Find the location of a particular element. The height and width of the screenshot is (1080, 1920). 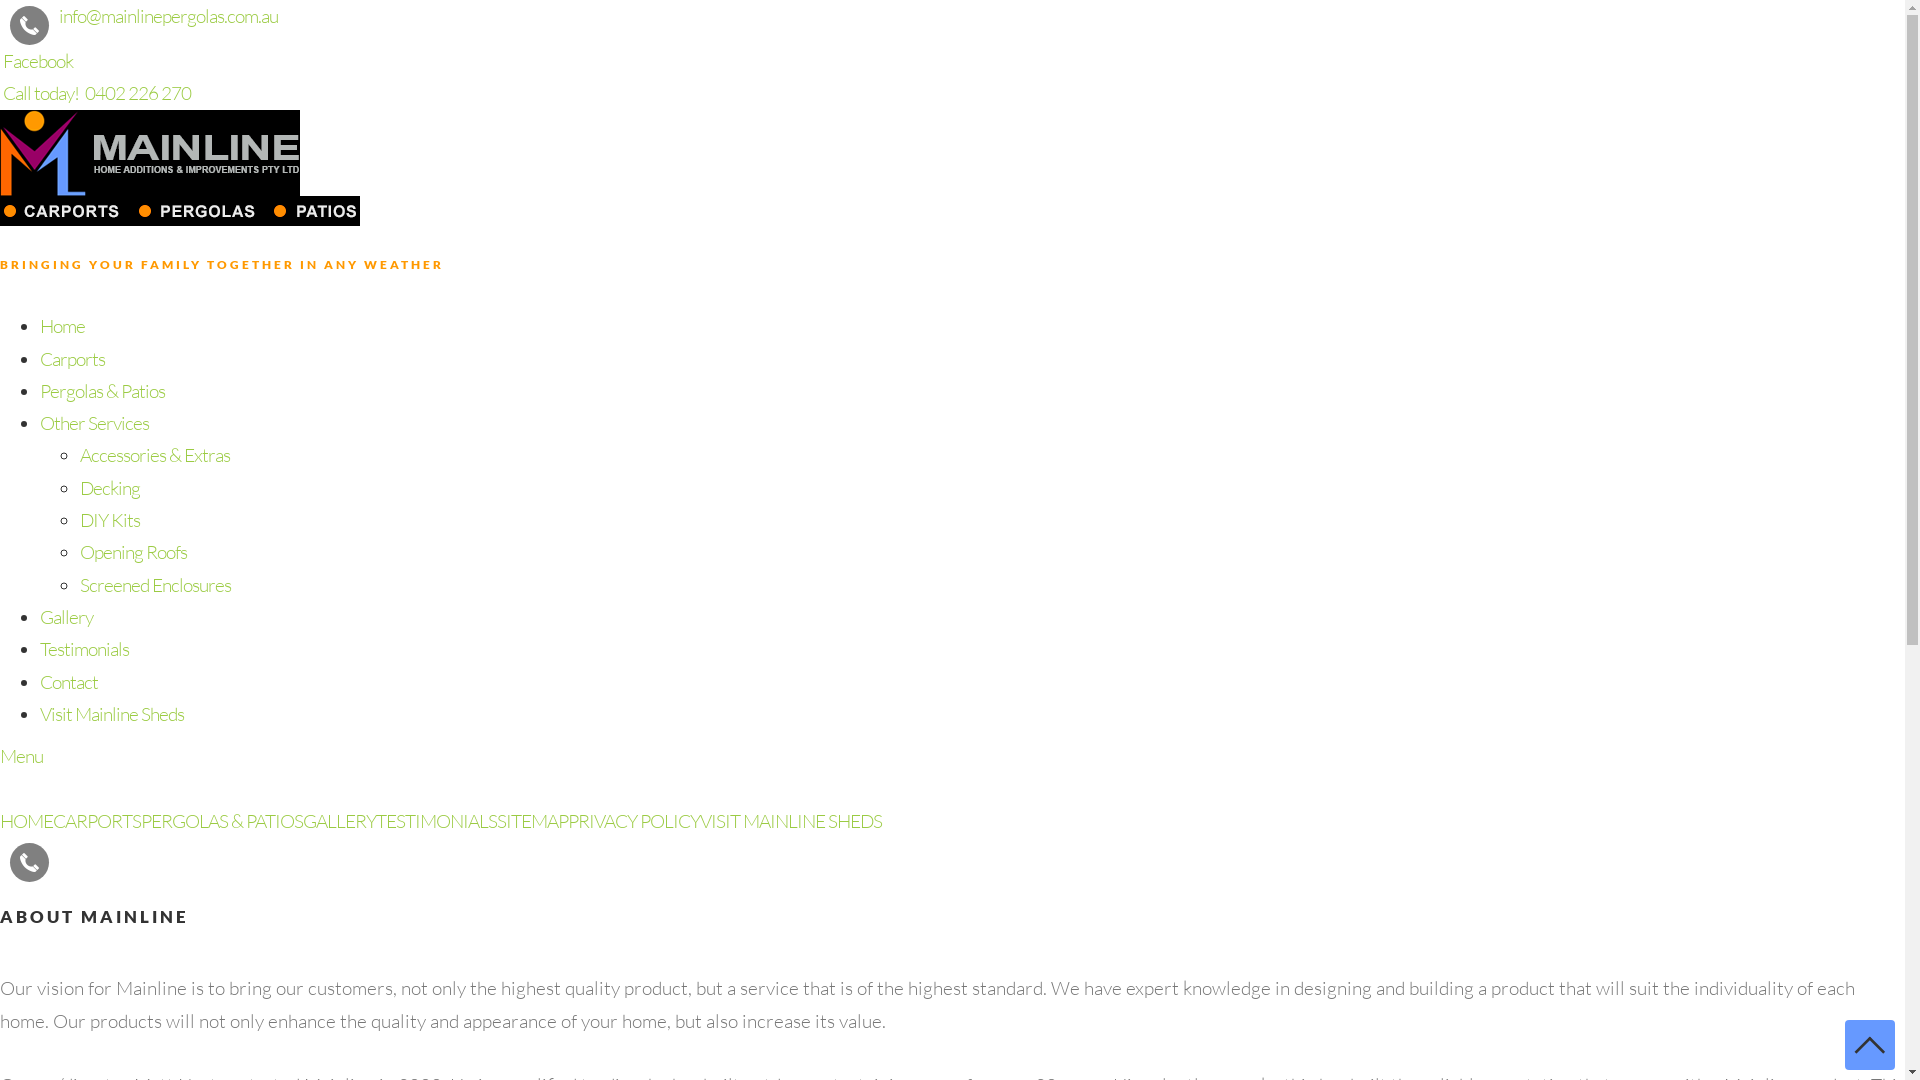

  is located at coordinates (2, 93).